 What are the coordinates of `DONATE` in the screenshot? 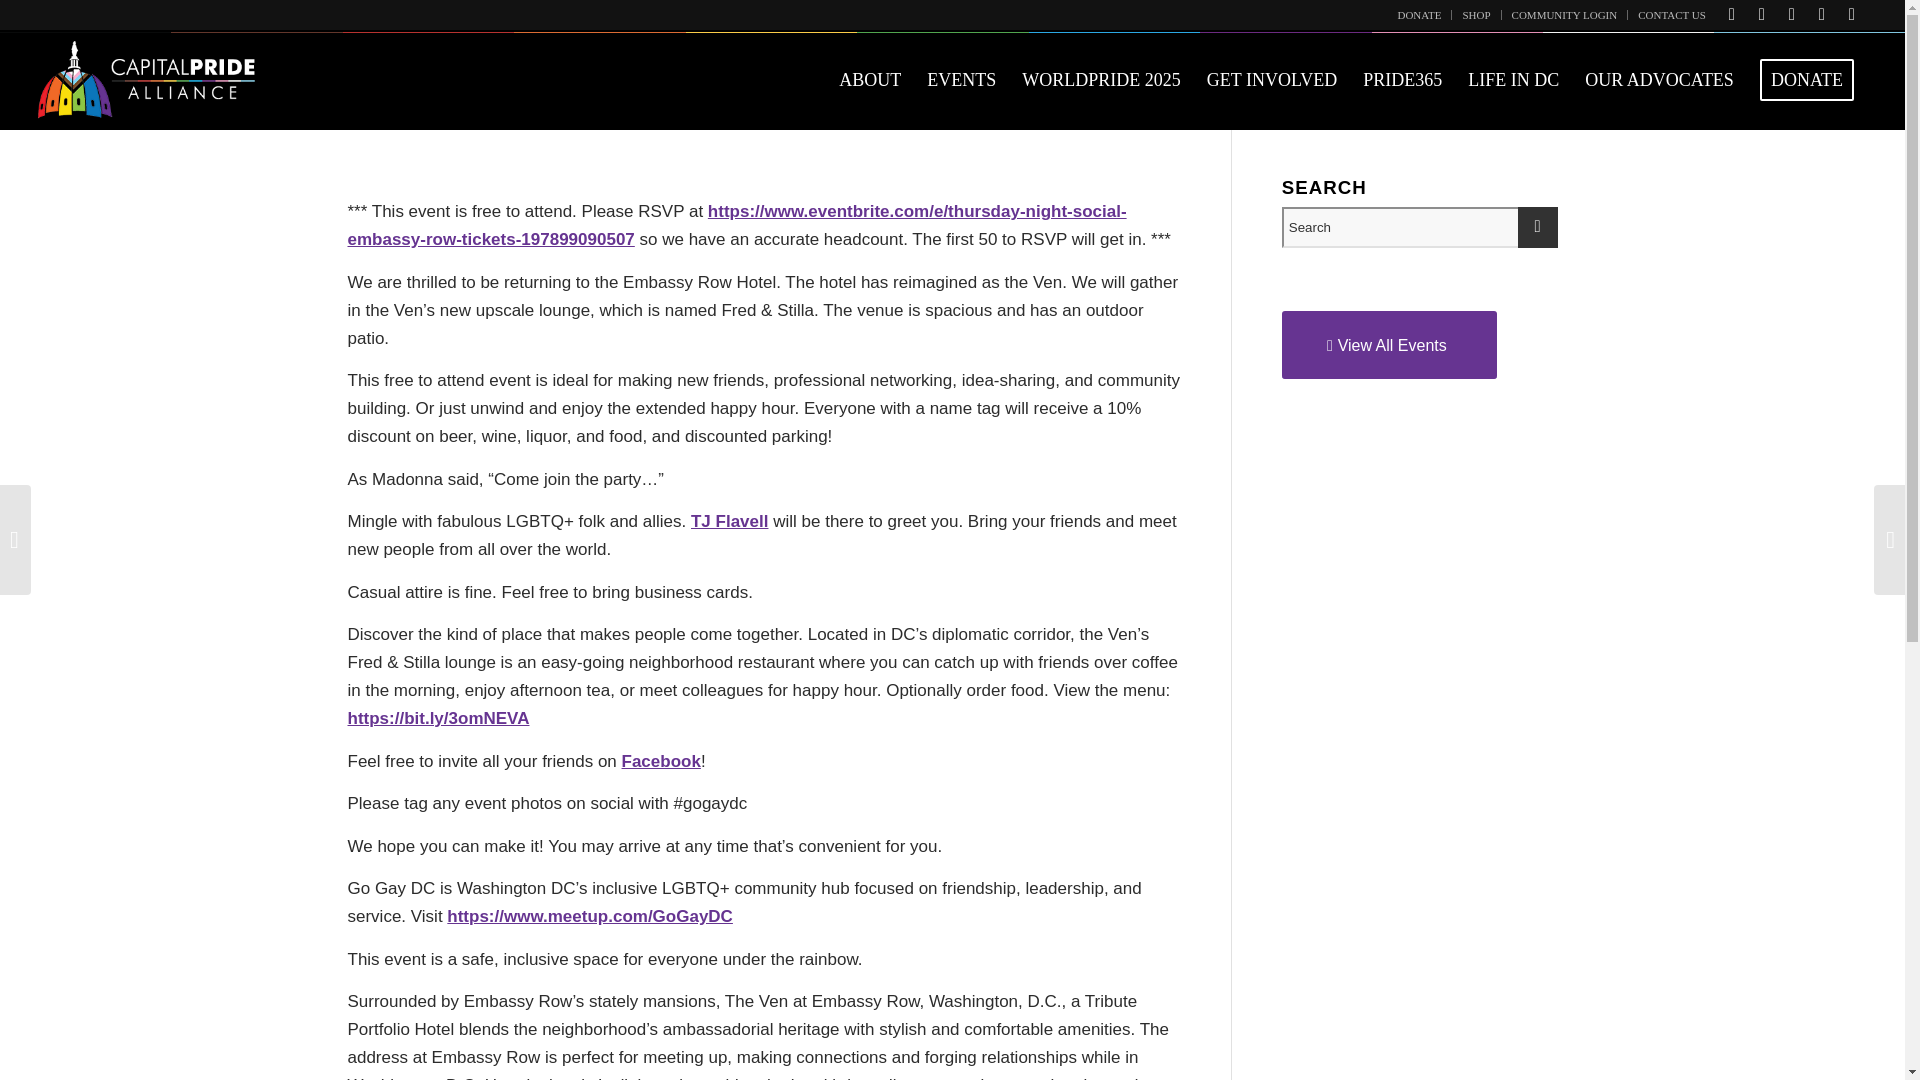 It's located at (1419, 15).